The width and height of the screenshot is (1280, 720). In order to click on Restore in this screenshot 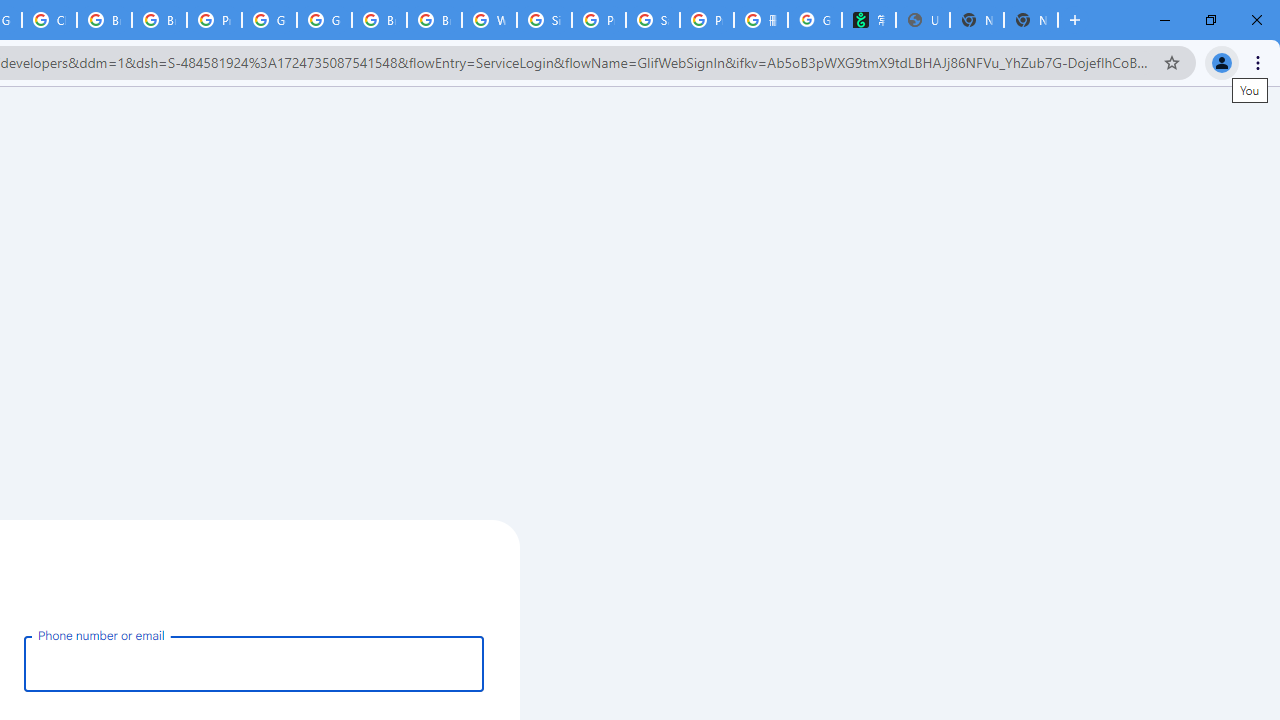, I will do `click(1210, 20)`.